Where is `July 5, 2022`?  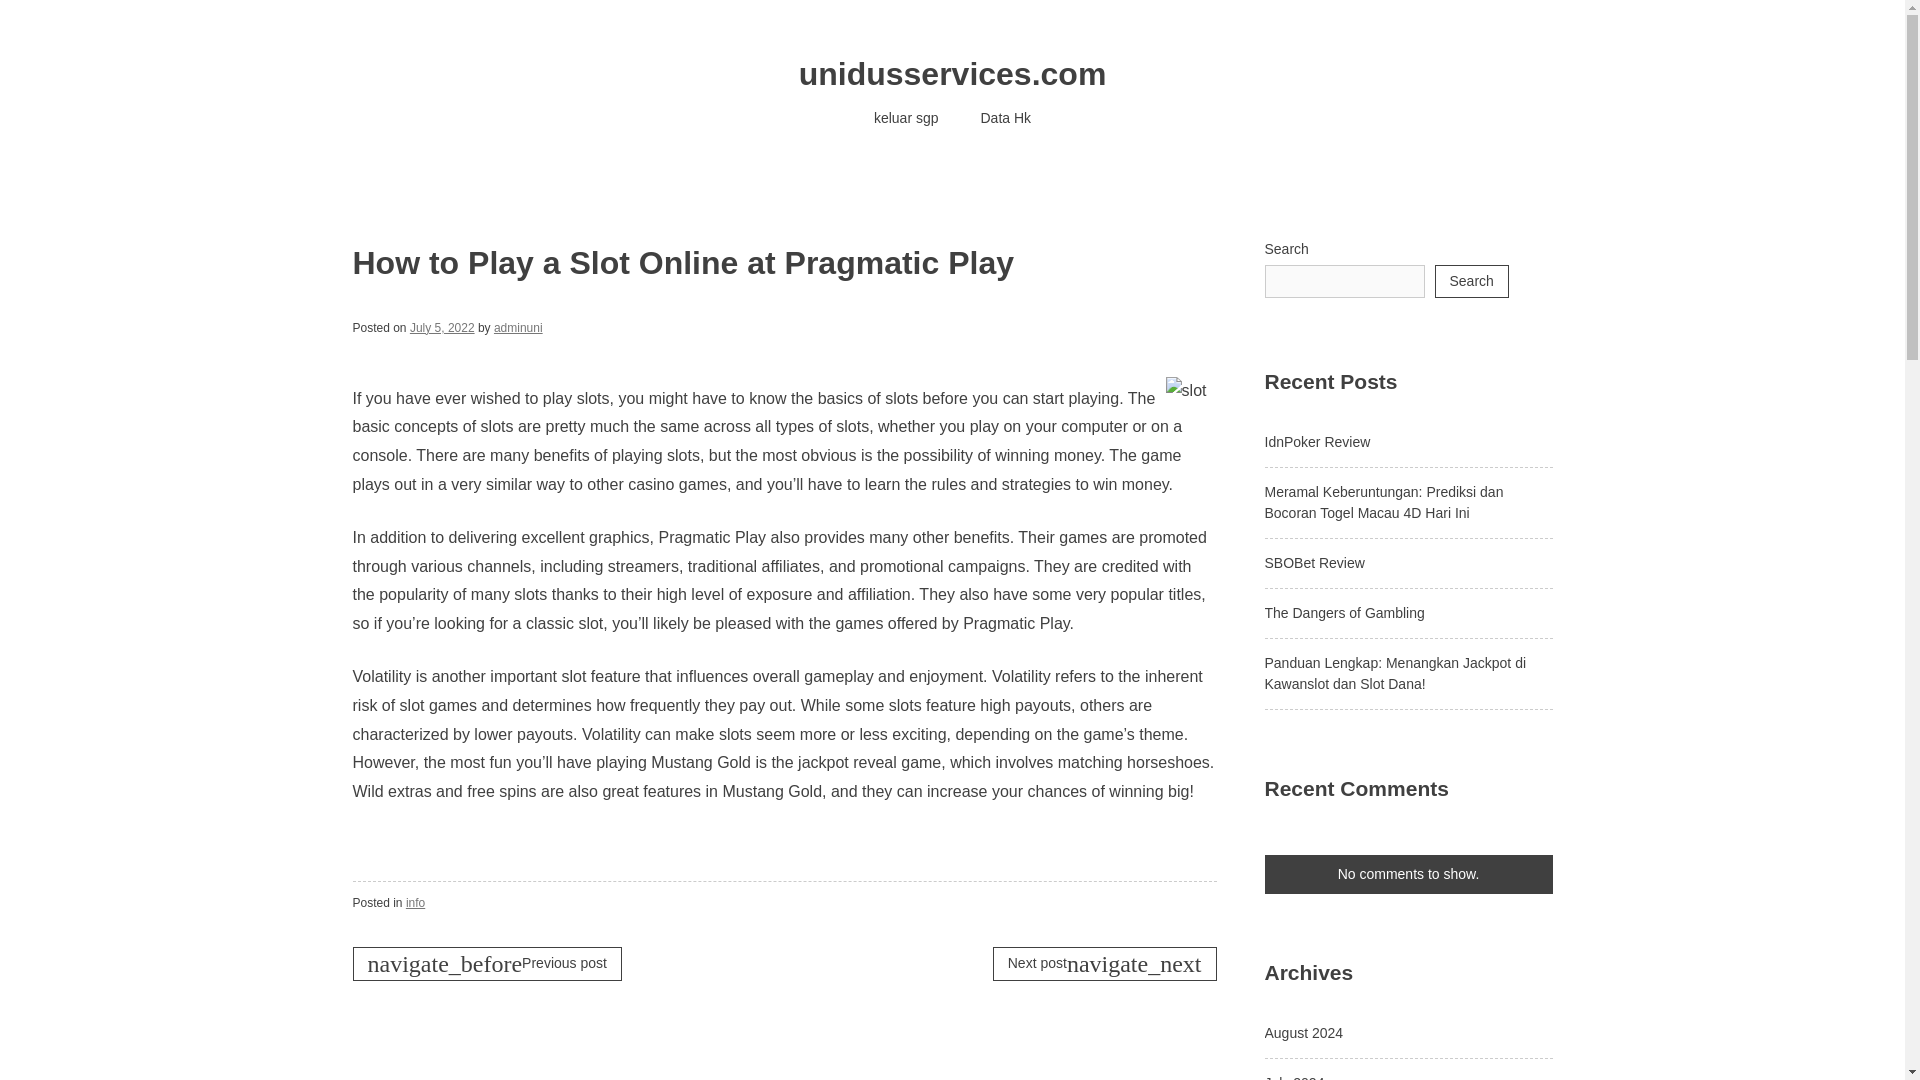
July 5, 2022 is located at coordinates (442, 327).